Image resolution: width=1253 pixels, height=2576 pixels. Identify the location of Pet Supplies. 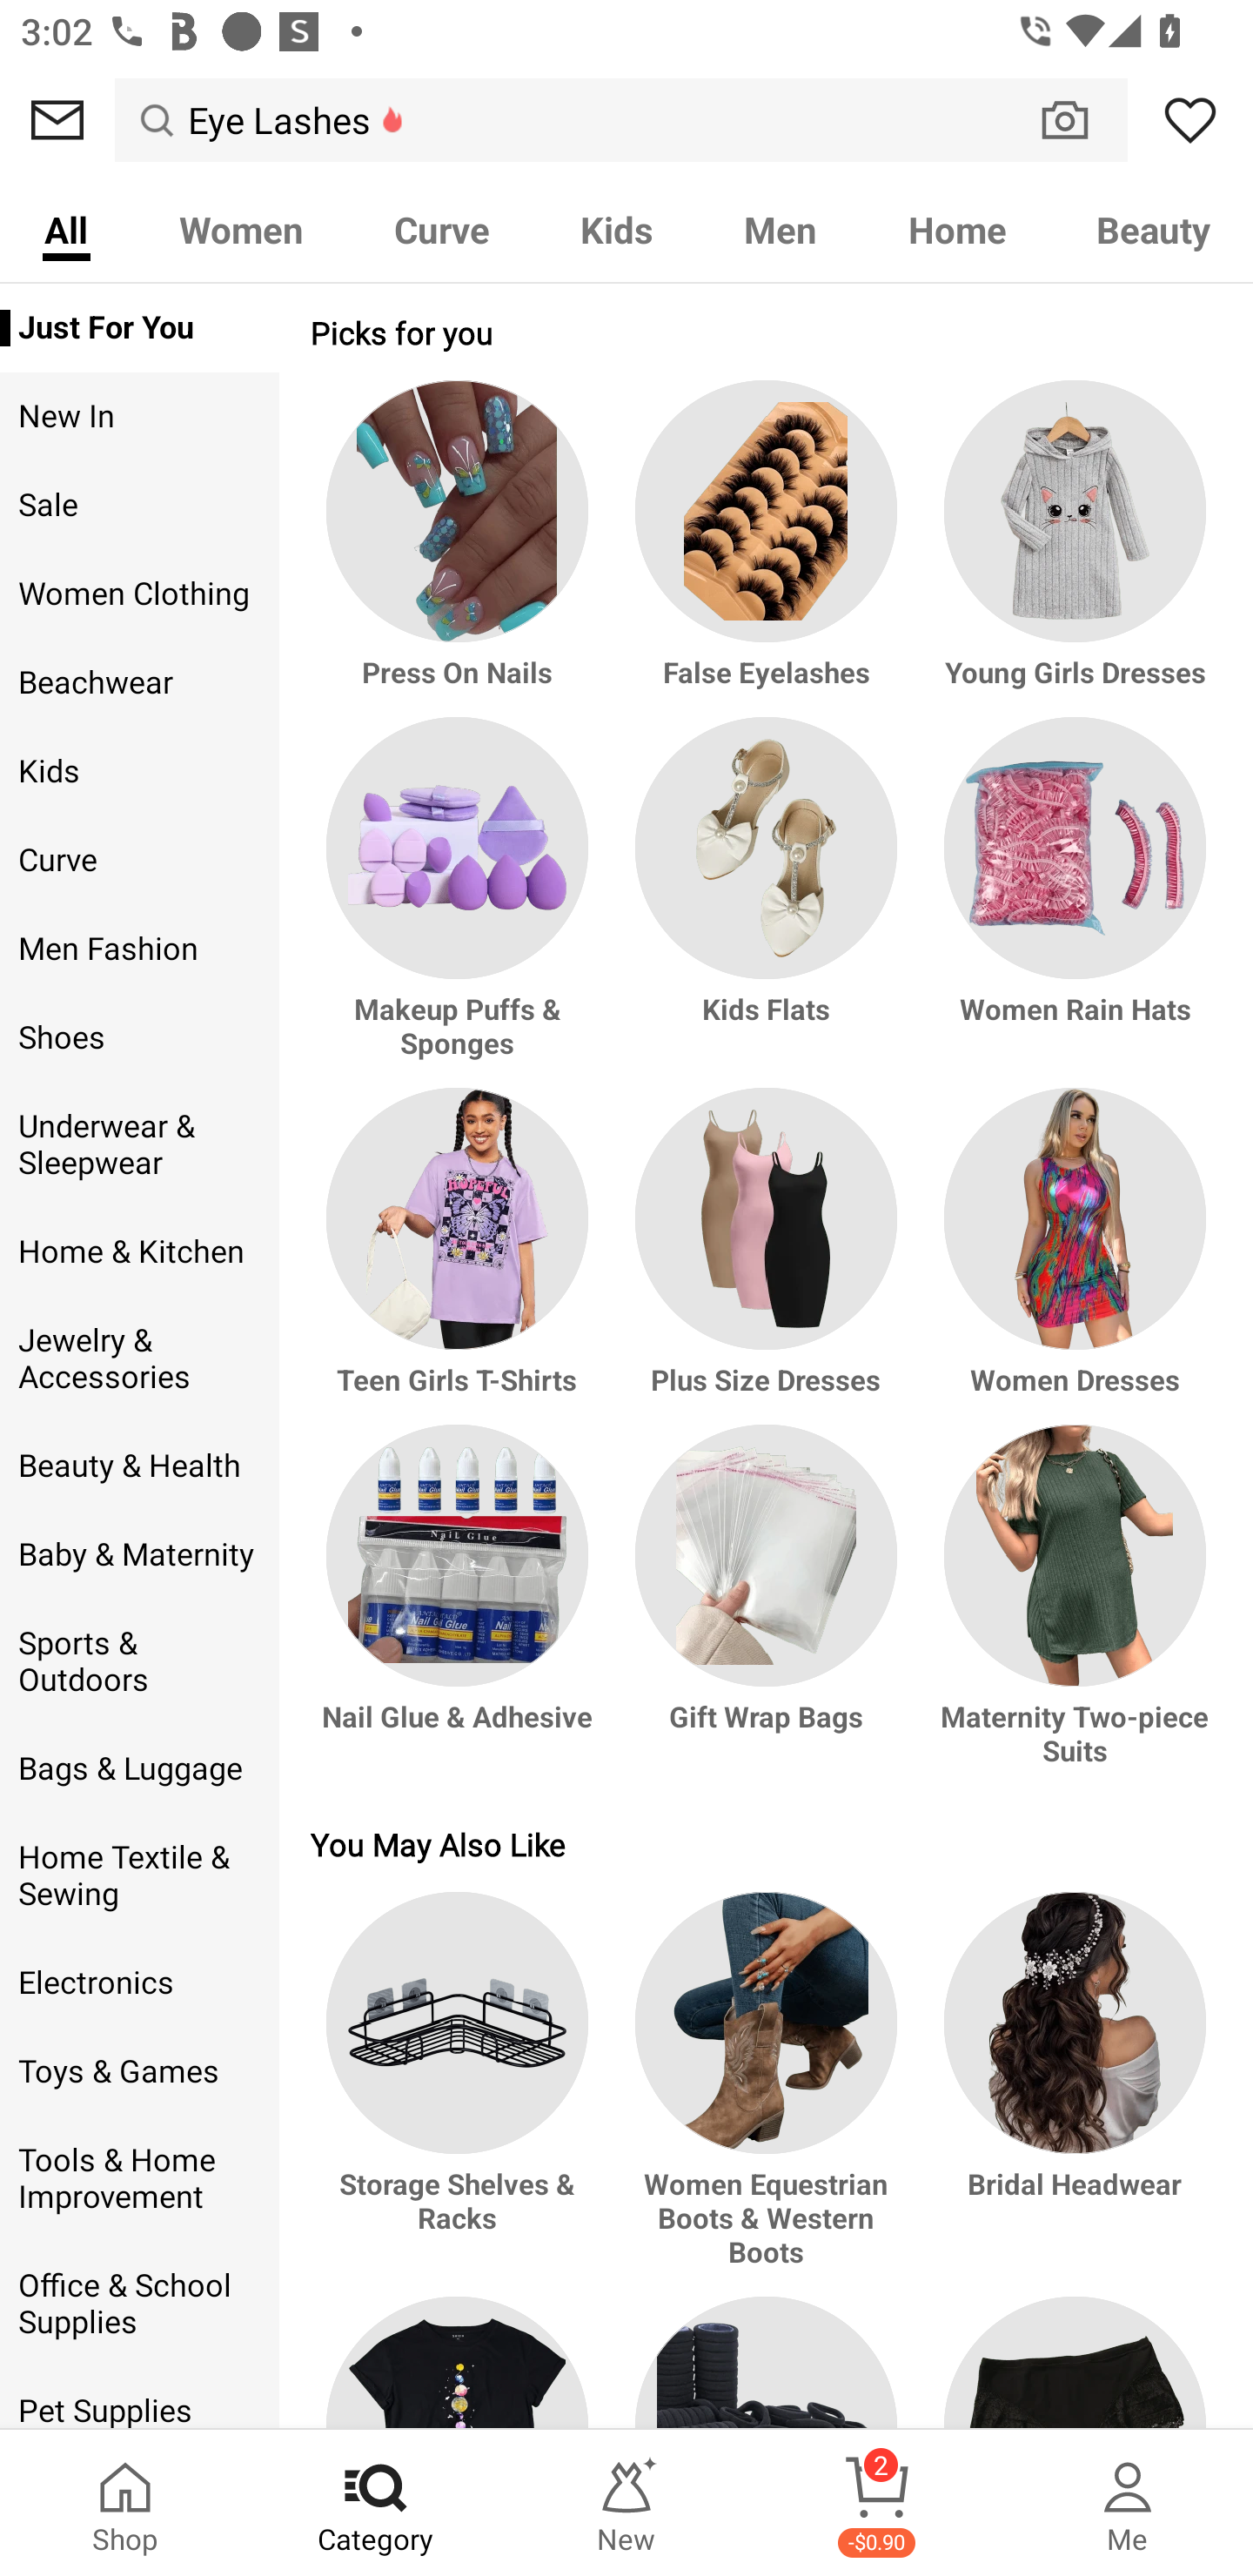
(139, 2398).